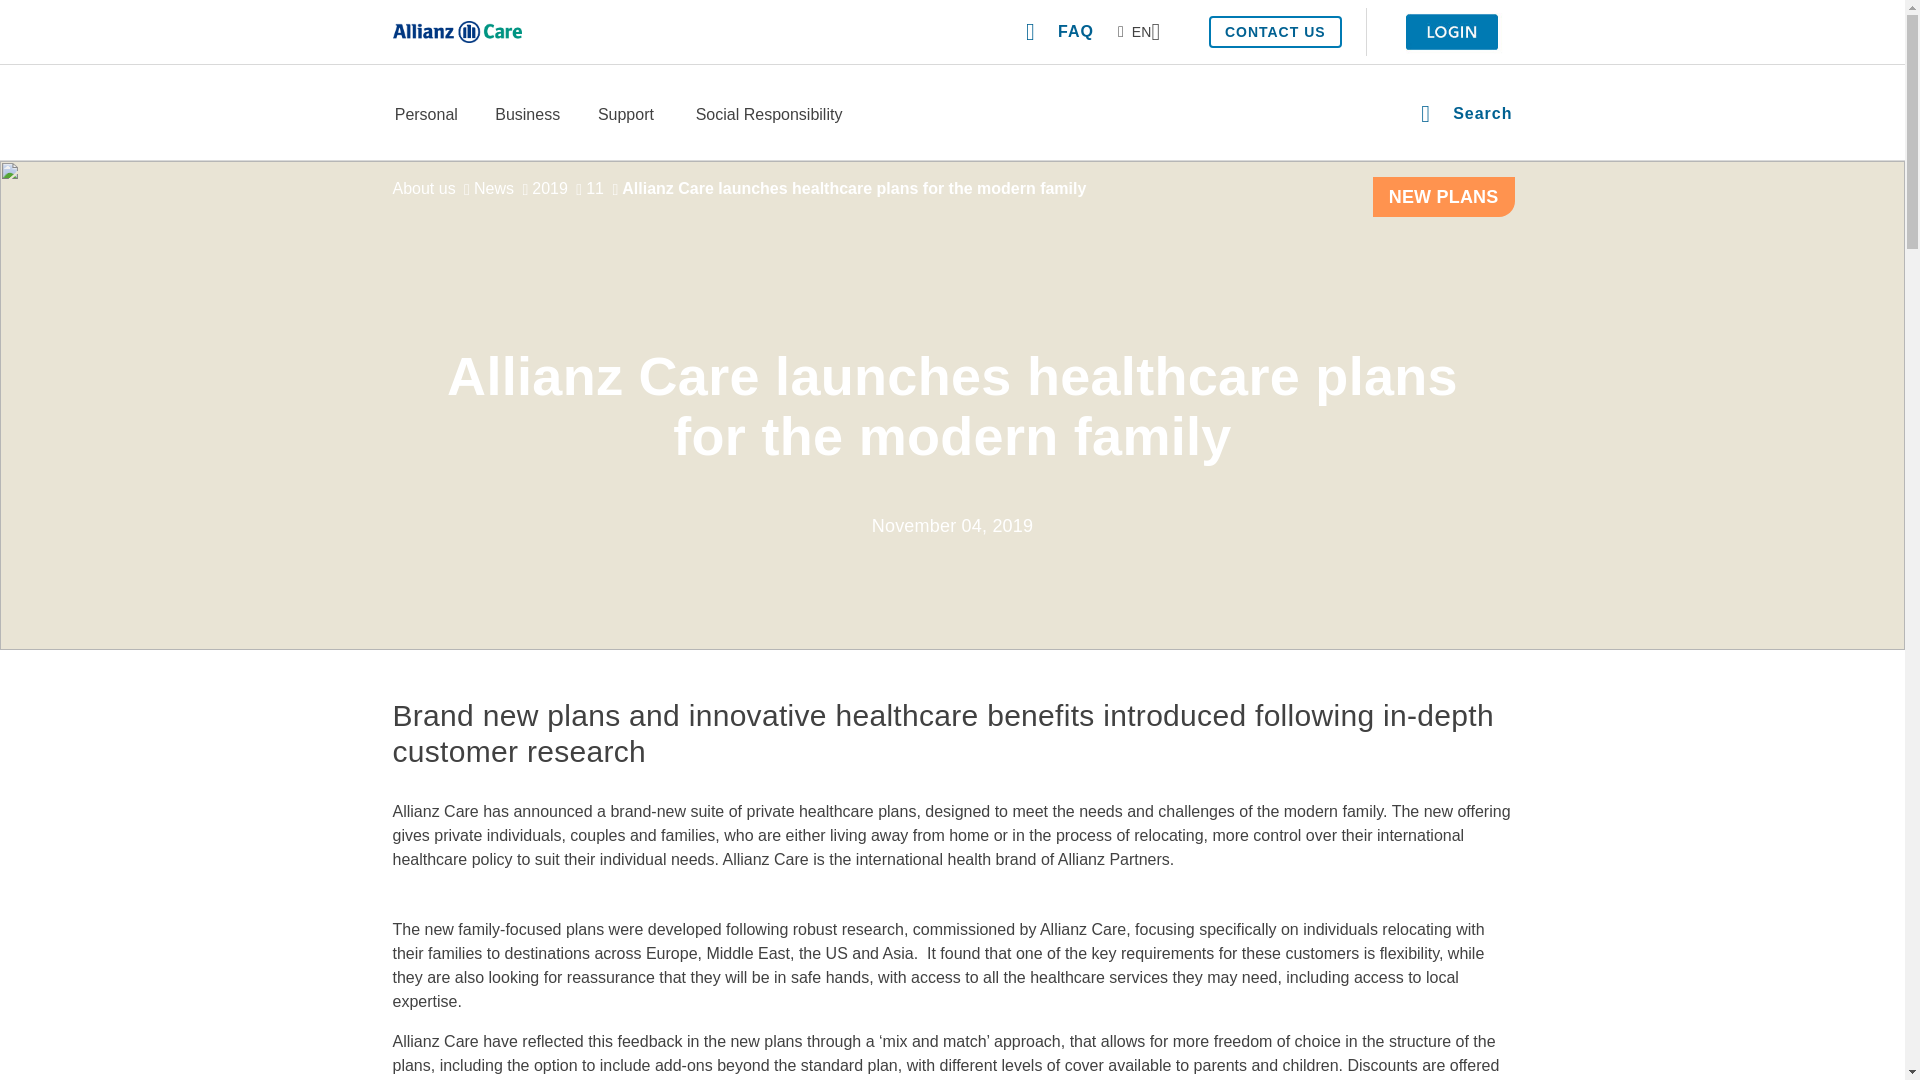  What do you see at coordinates (1138, 32) in the screenshot?
I see `EN` at bounding box center [1138, 32].